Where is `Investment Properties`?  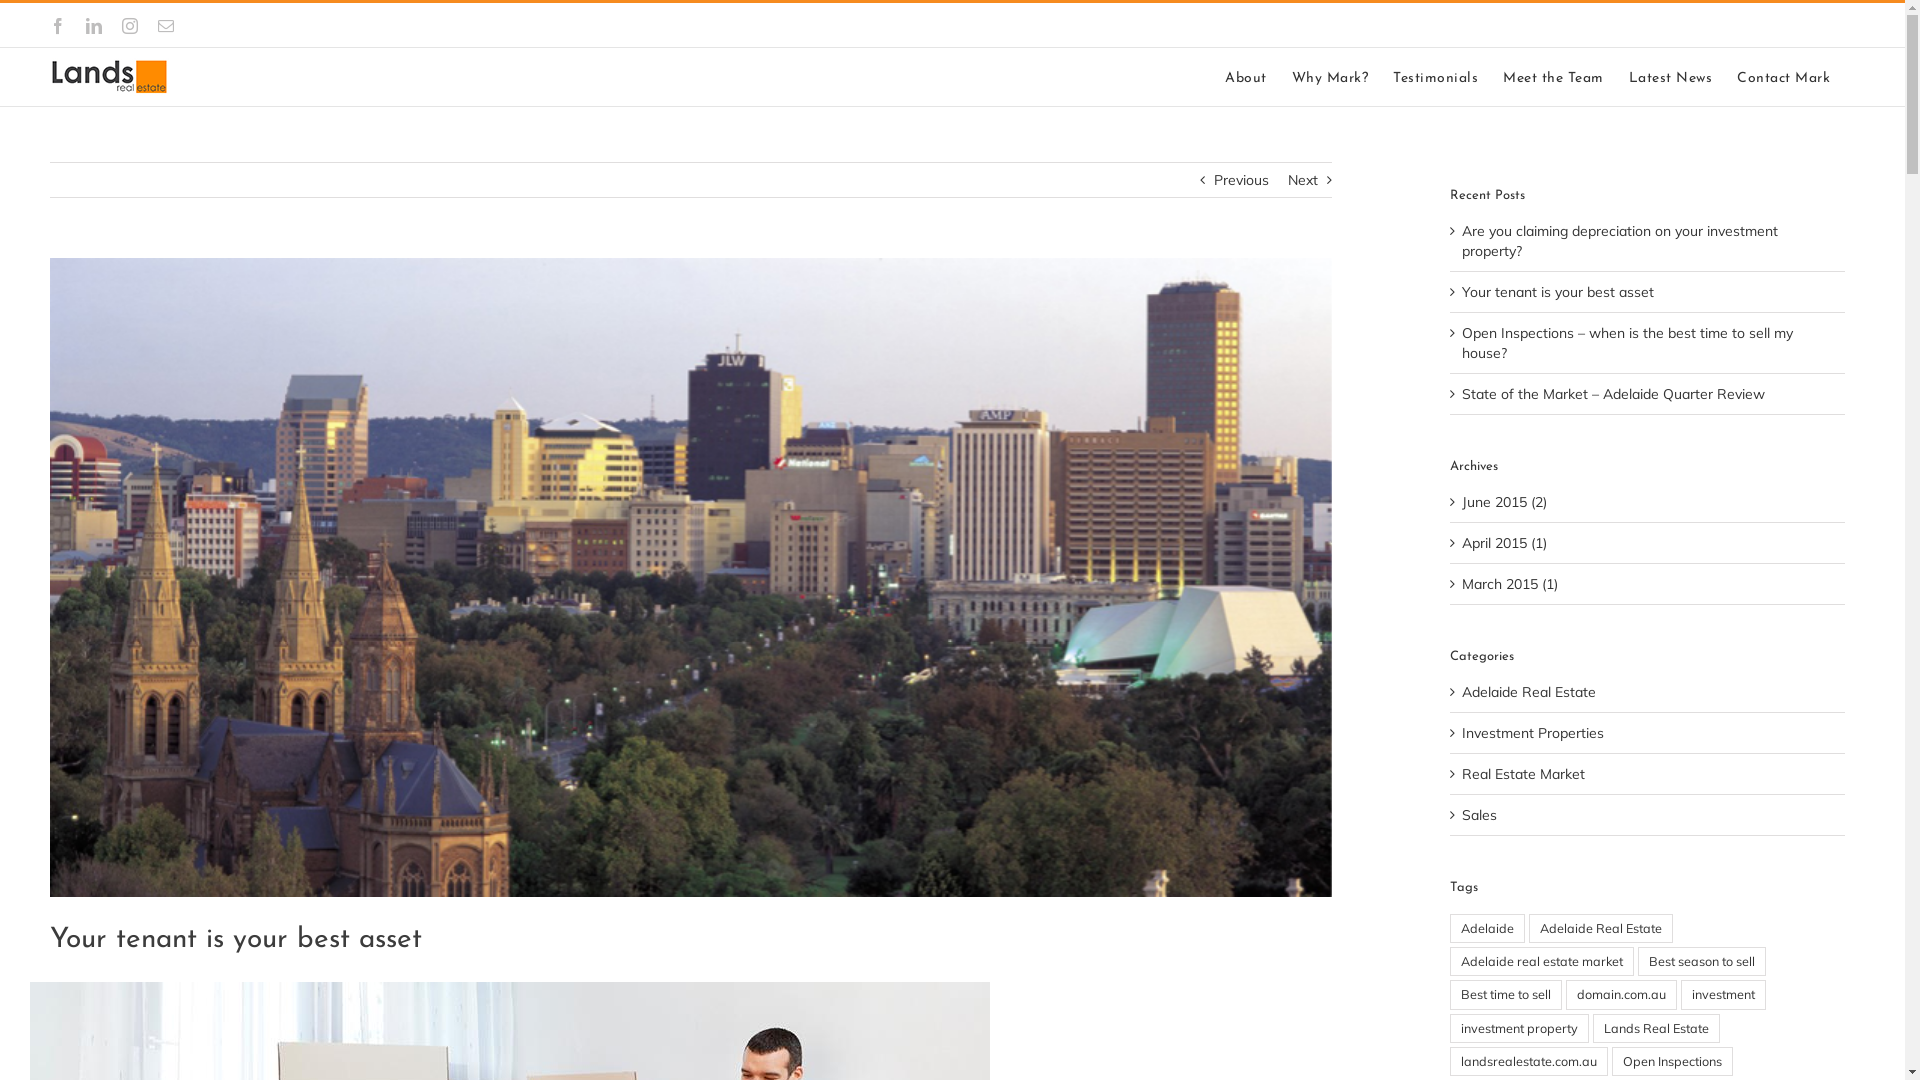
Investment Properties is located at coordinates (1648, 733).